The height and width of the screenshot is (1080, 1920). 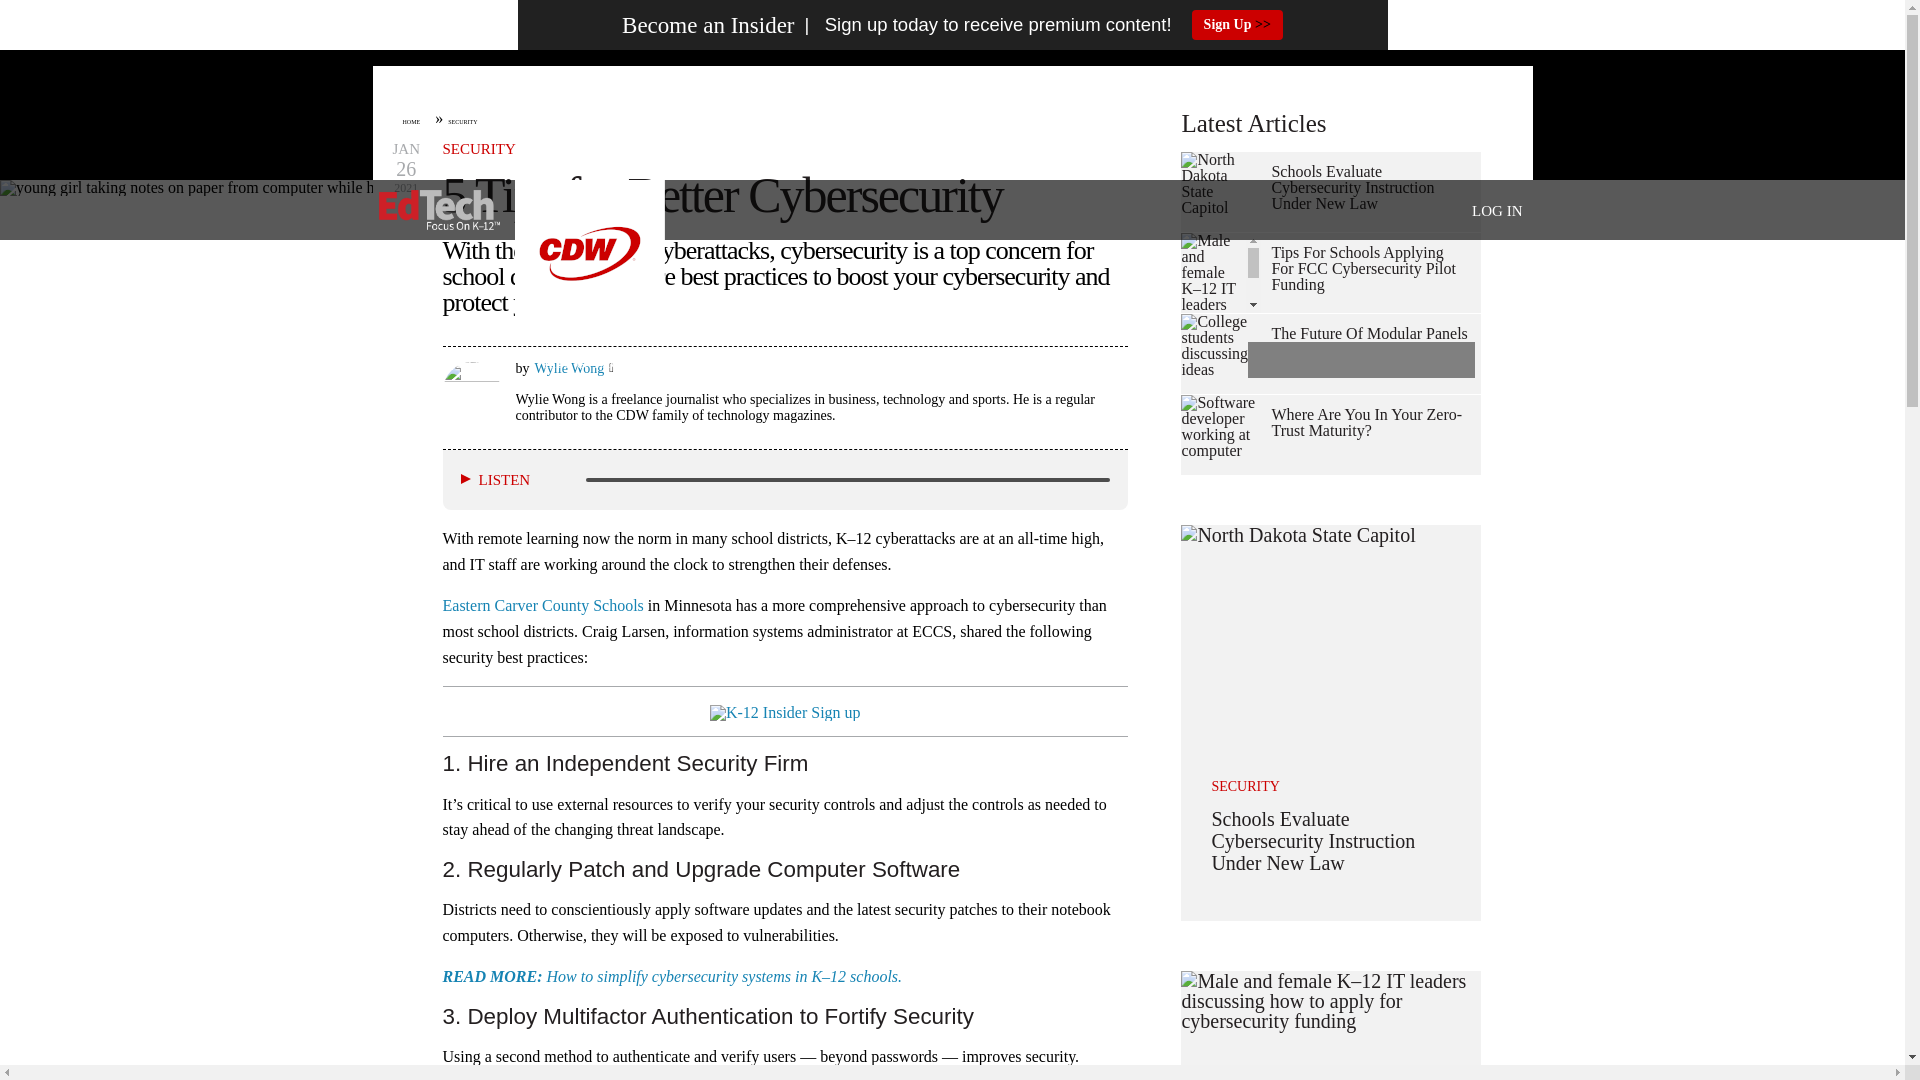 I want to click on LOG IN, so click(x=1497, y=211).